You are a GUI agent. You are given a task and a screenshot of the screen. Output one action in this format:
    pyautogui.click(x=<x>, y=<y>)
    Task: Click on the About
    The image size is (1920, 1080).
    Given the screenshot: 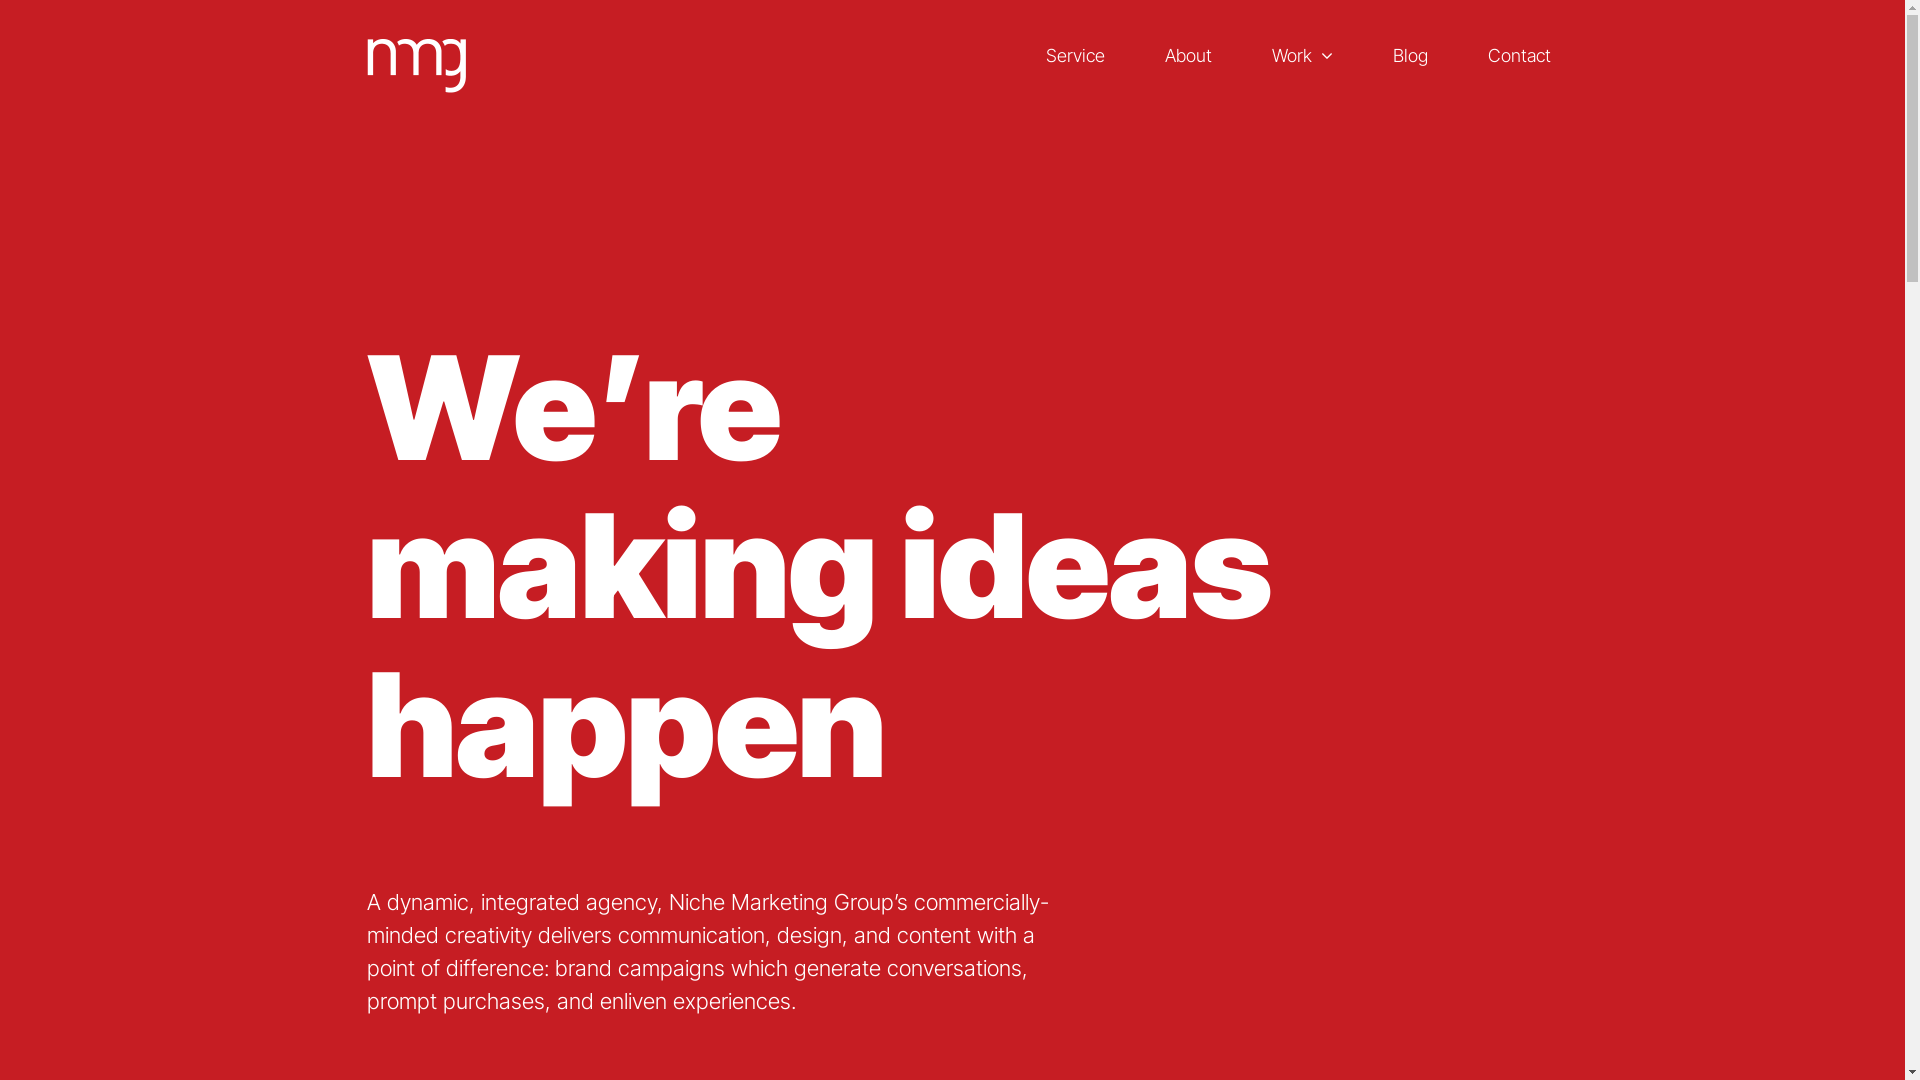 What is the action you would take?
    pyautogui.click(x=1188, y=56)
    